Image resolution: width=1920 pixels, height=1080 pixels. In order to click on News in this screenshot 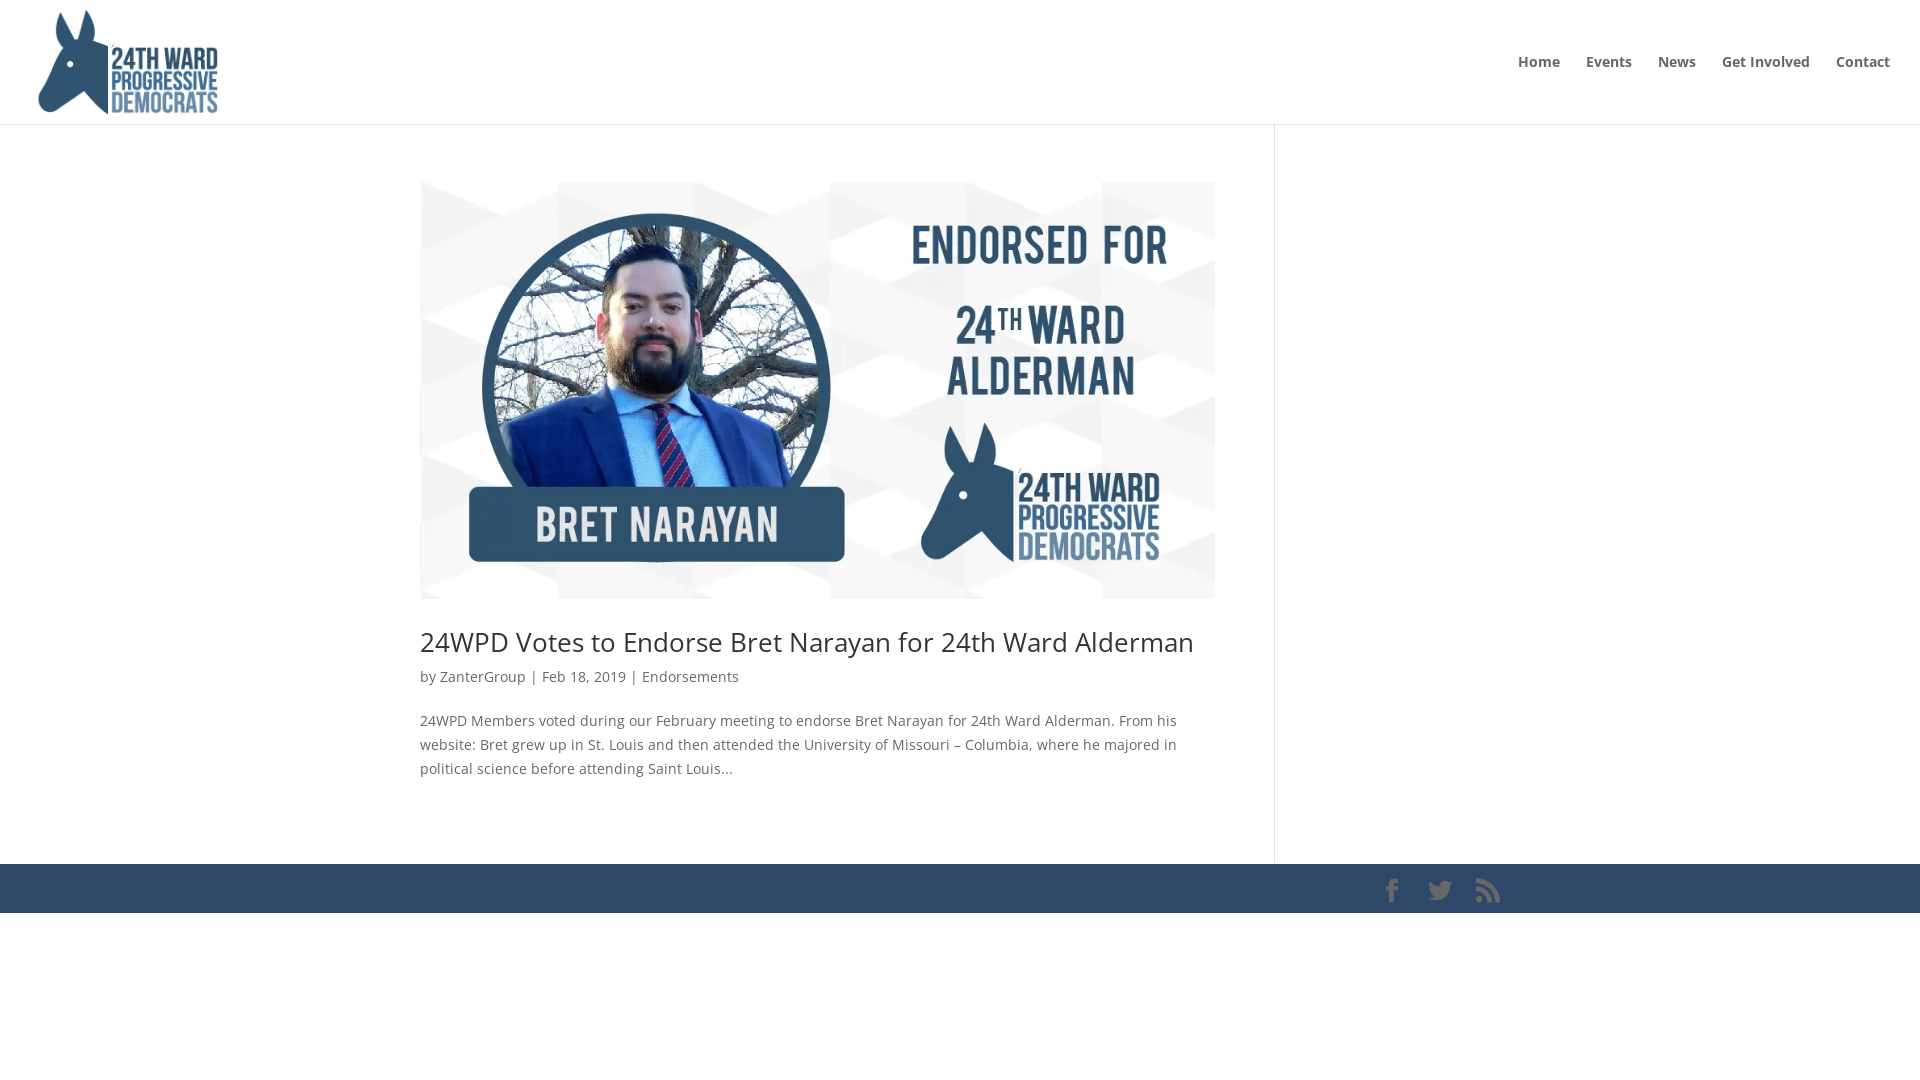, I will do `click(1677, 90)`.